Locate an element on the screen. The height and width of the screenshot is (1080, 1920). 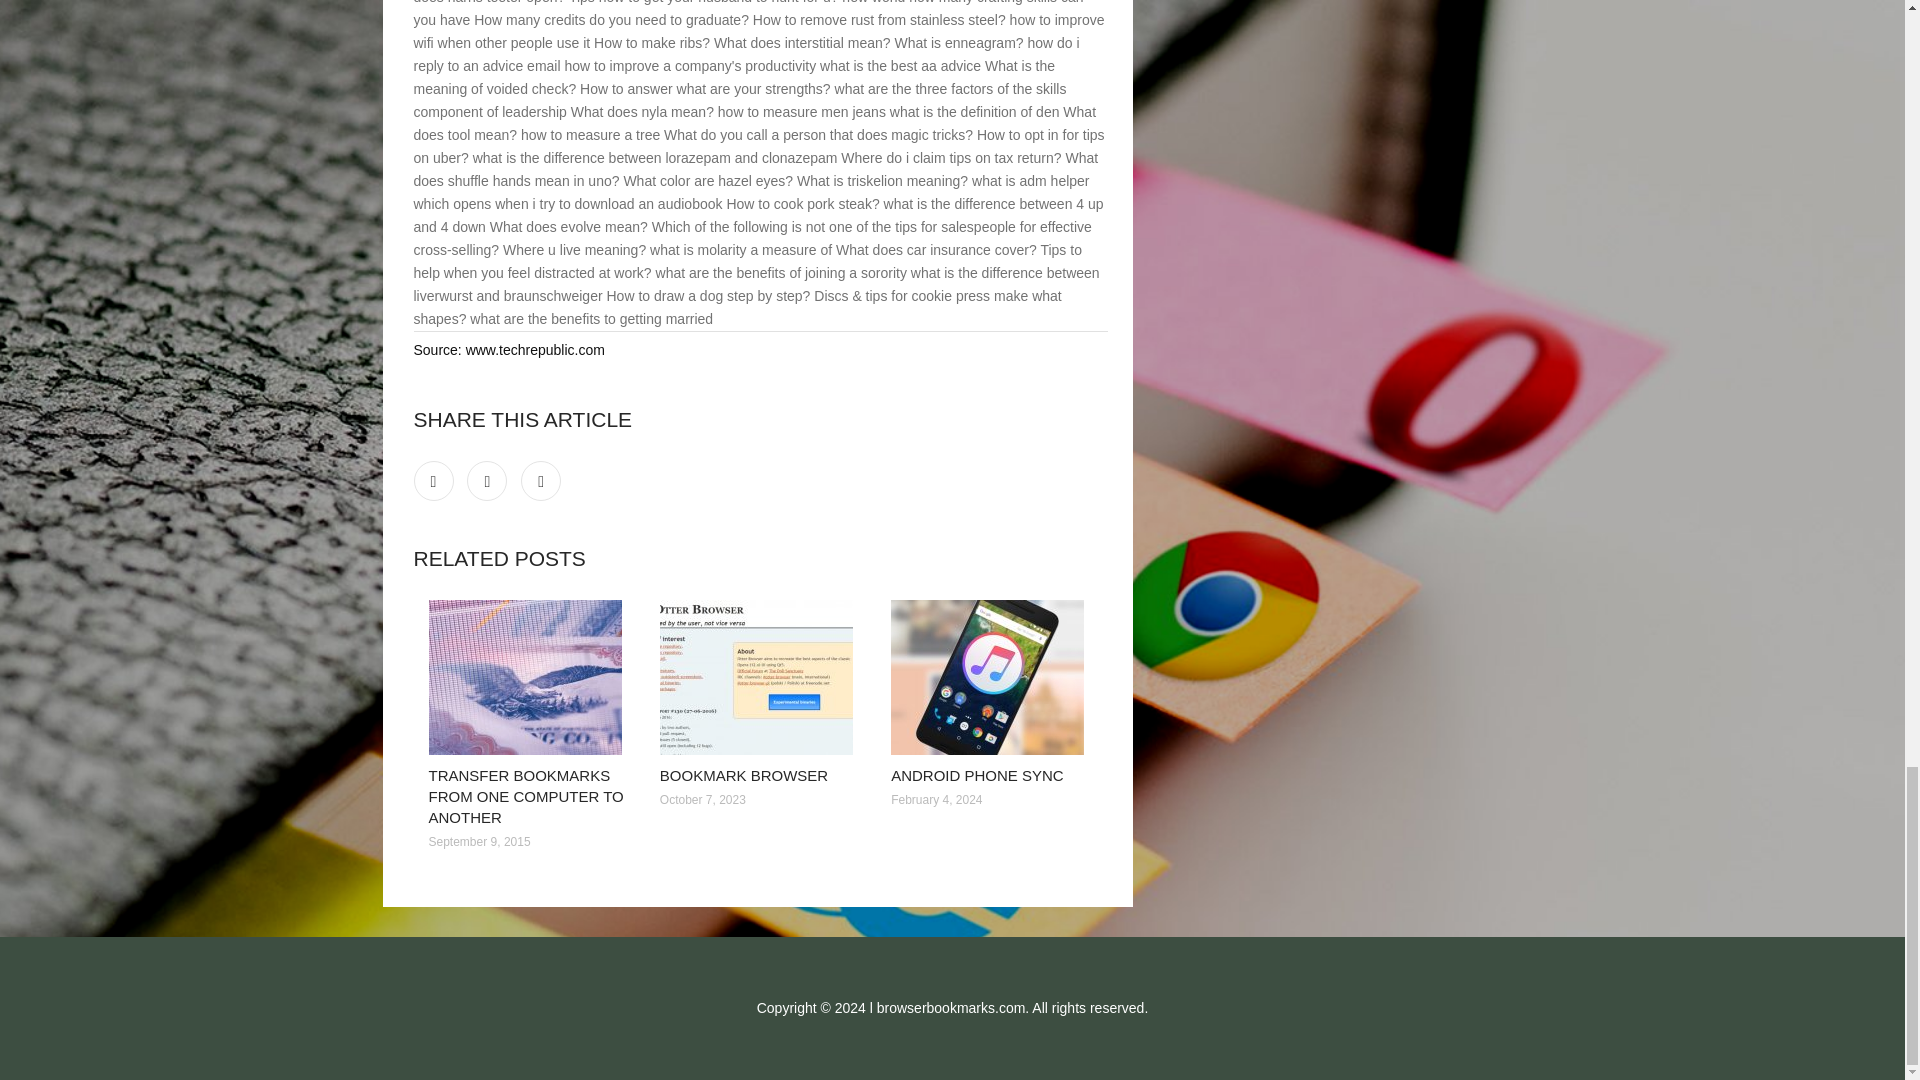
How to make ribs? is located at coordinates (652, 42).